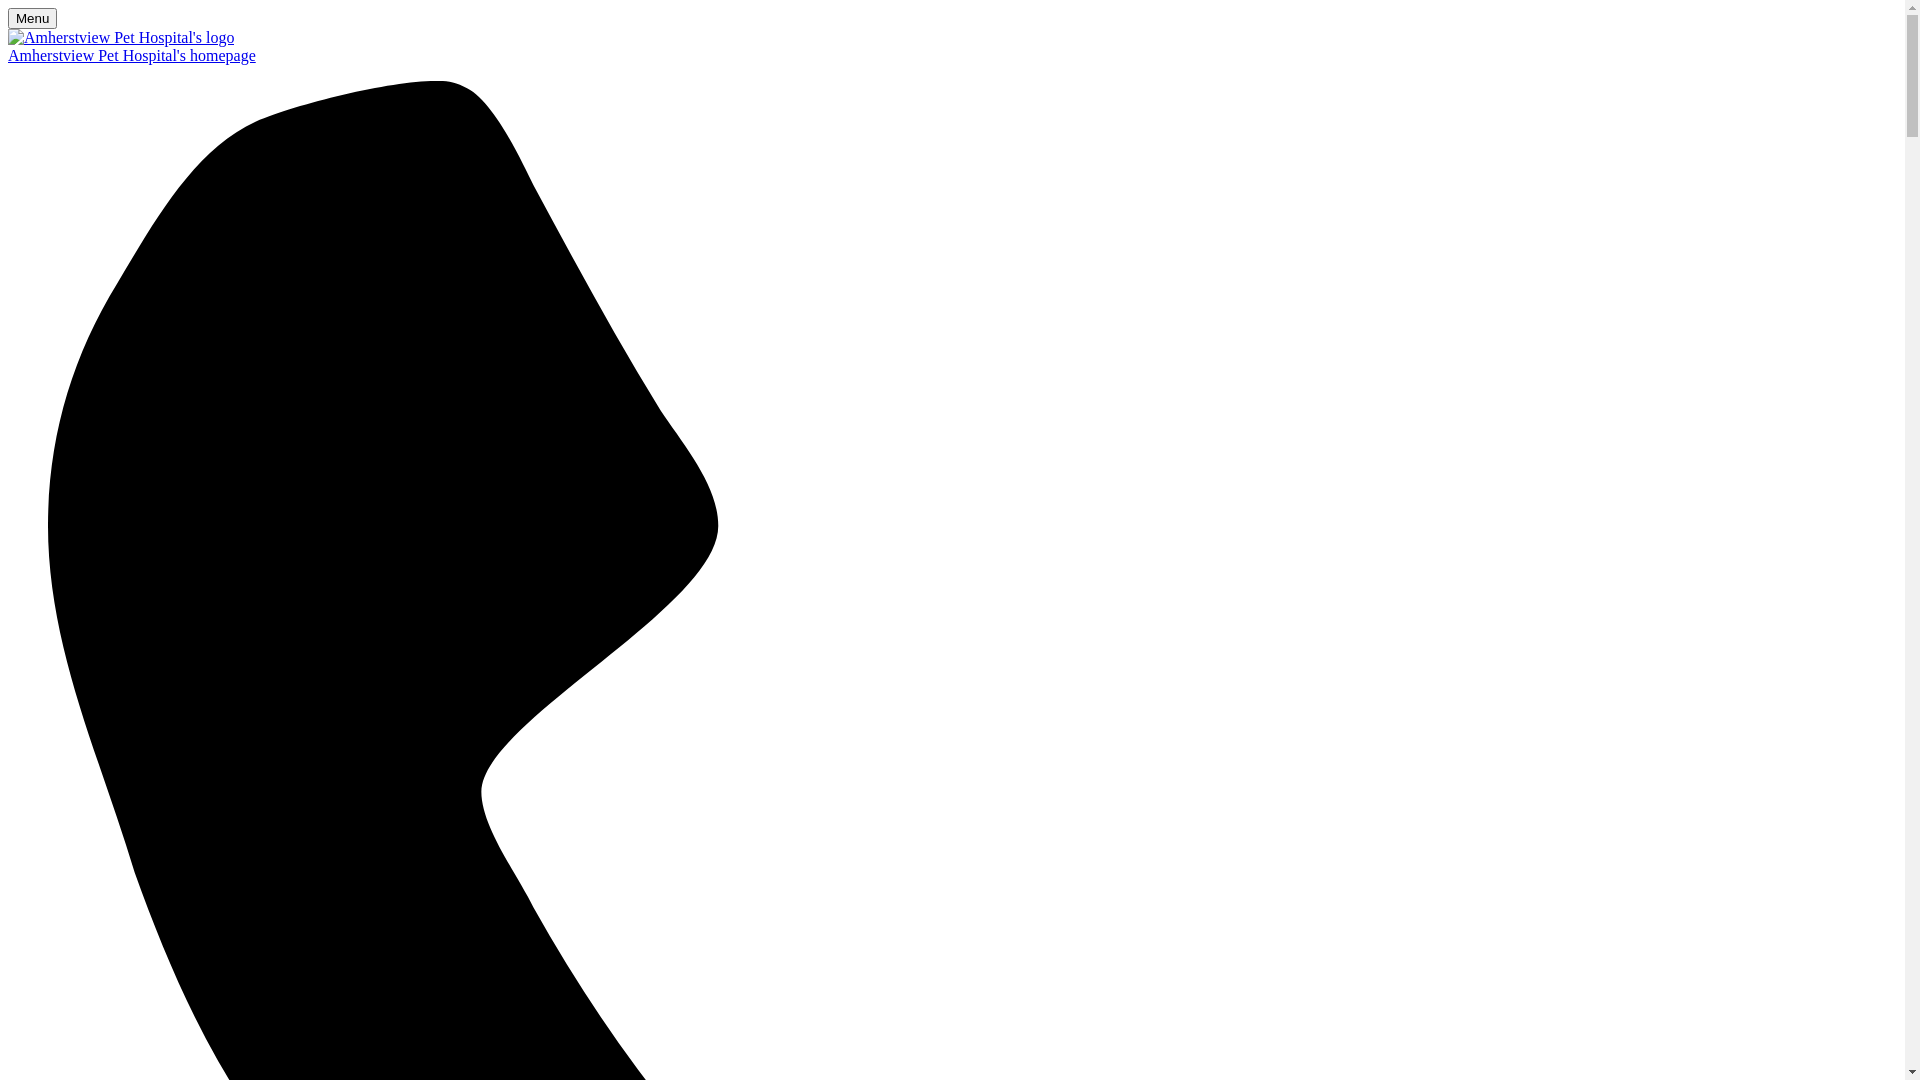  Describe the element at coordinates (952, 56) in the screenshot. I see `Amherstview Pet Hospital's homepage` at that location.